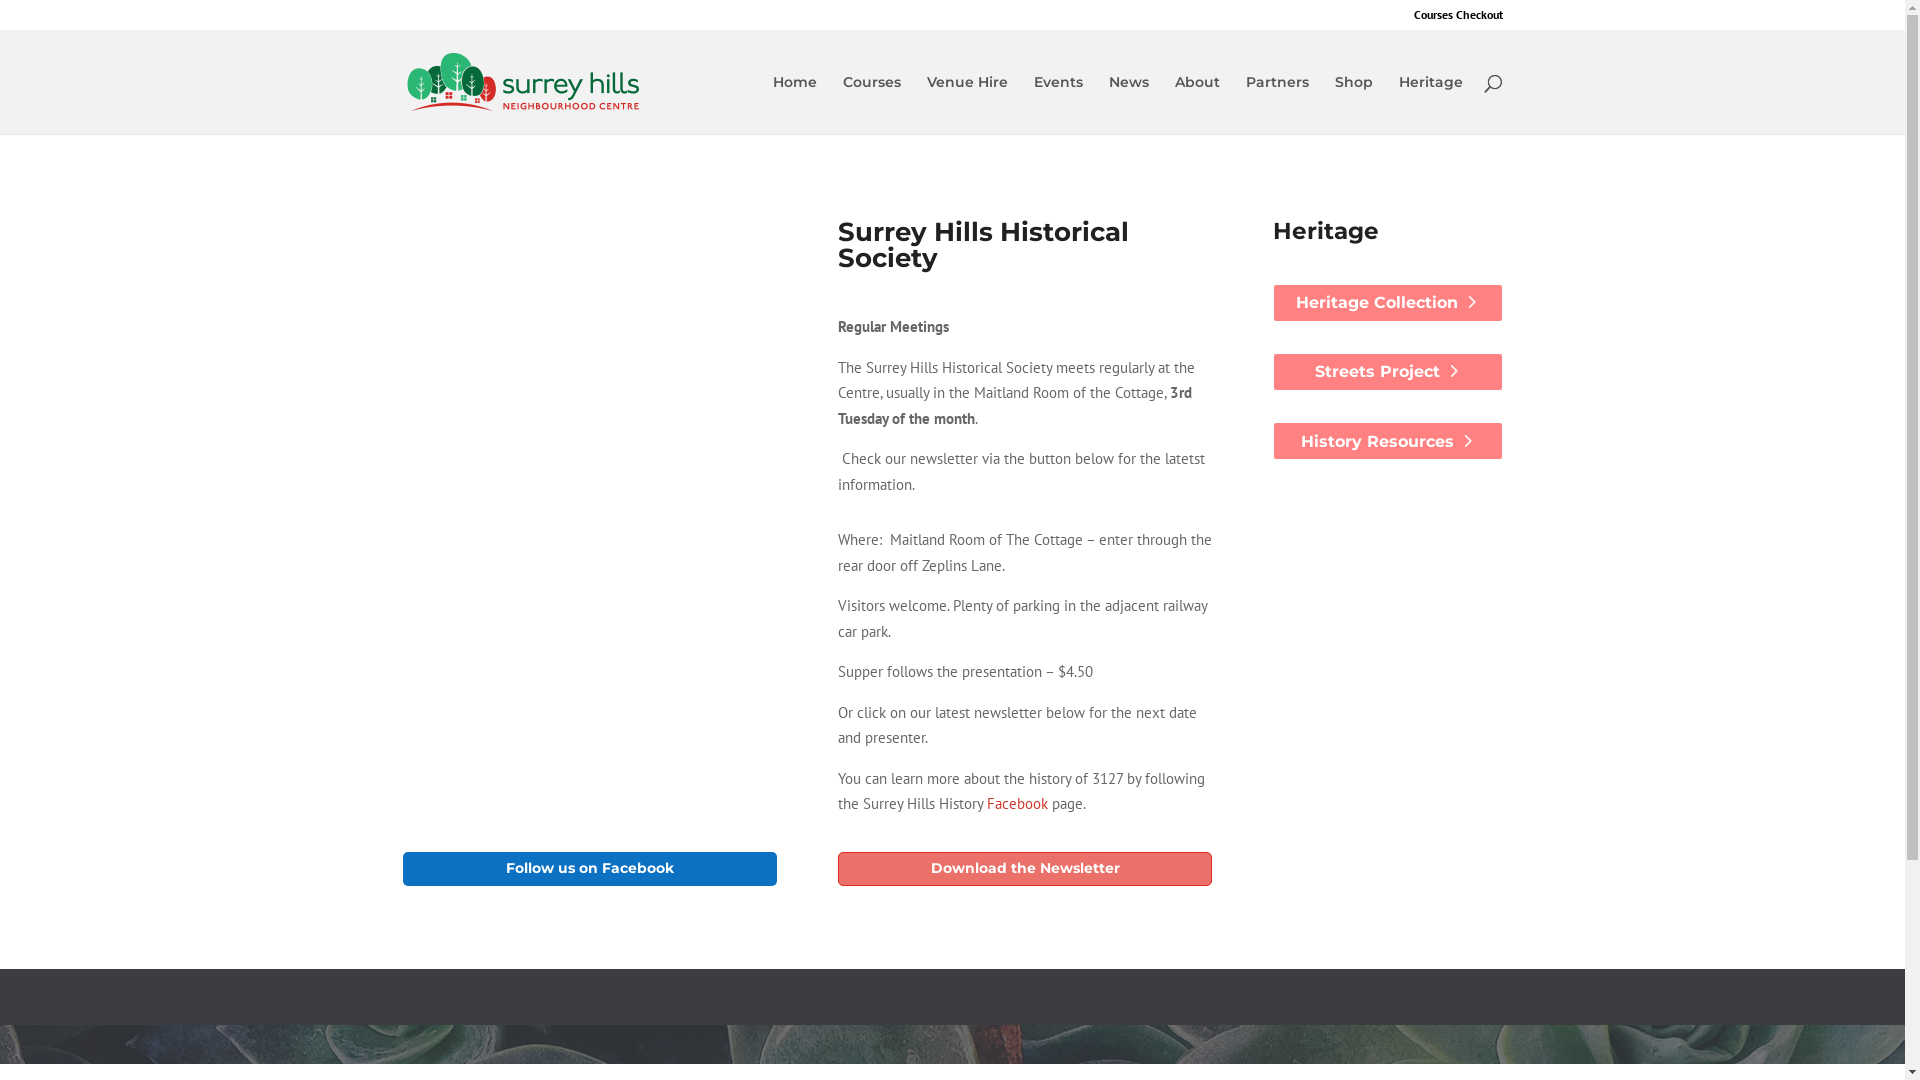 This screenshot has height=1080, width=1920. I want to click on History Resources, so click(1388, 442).